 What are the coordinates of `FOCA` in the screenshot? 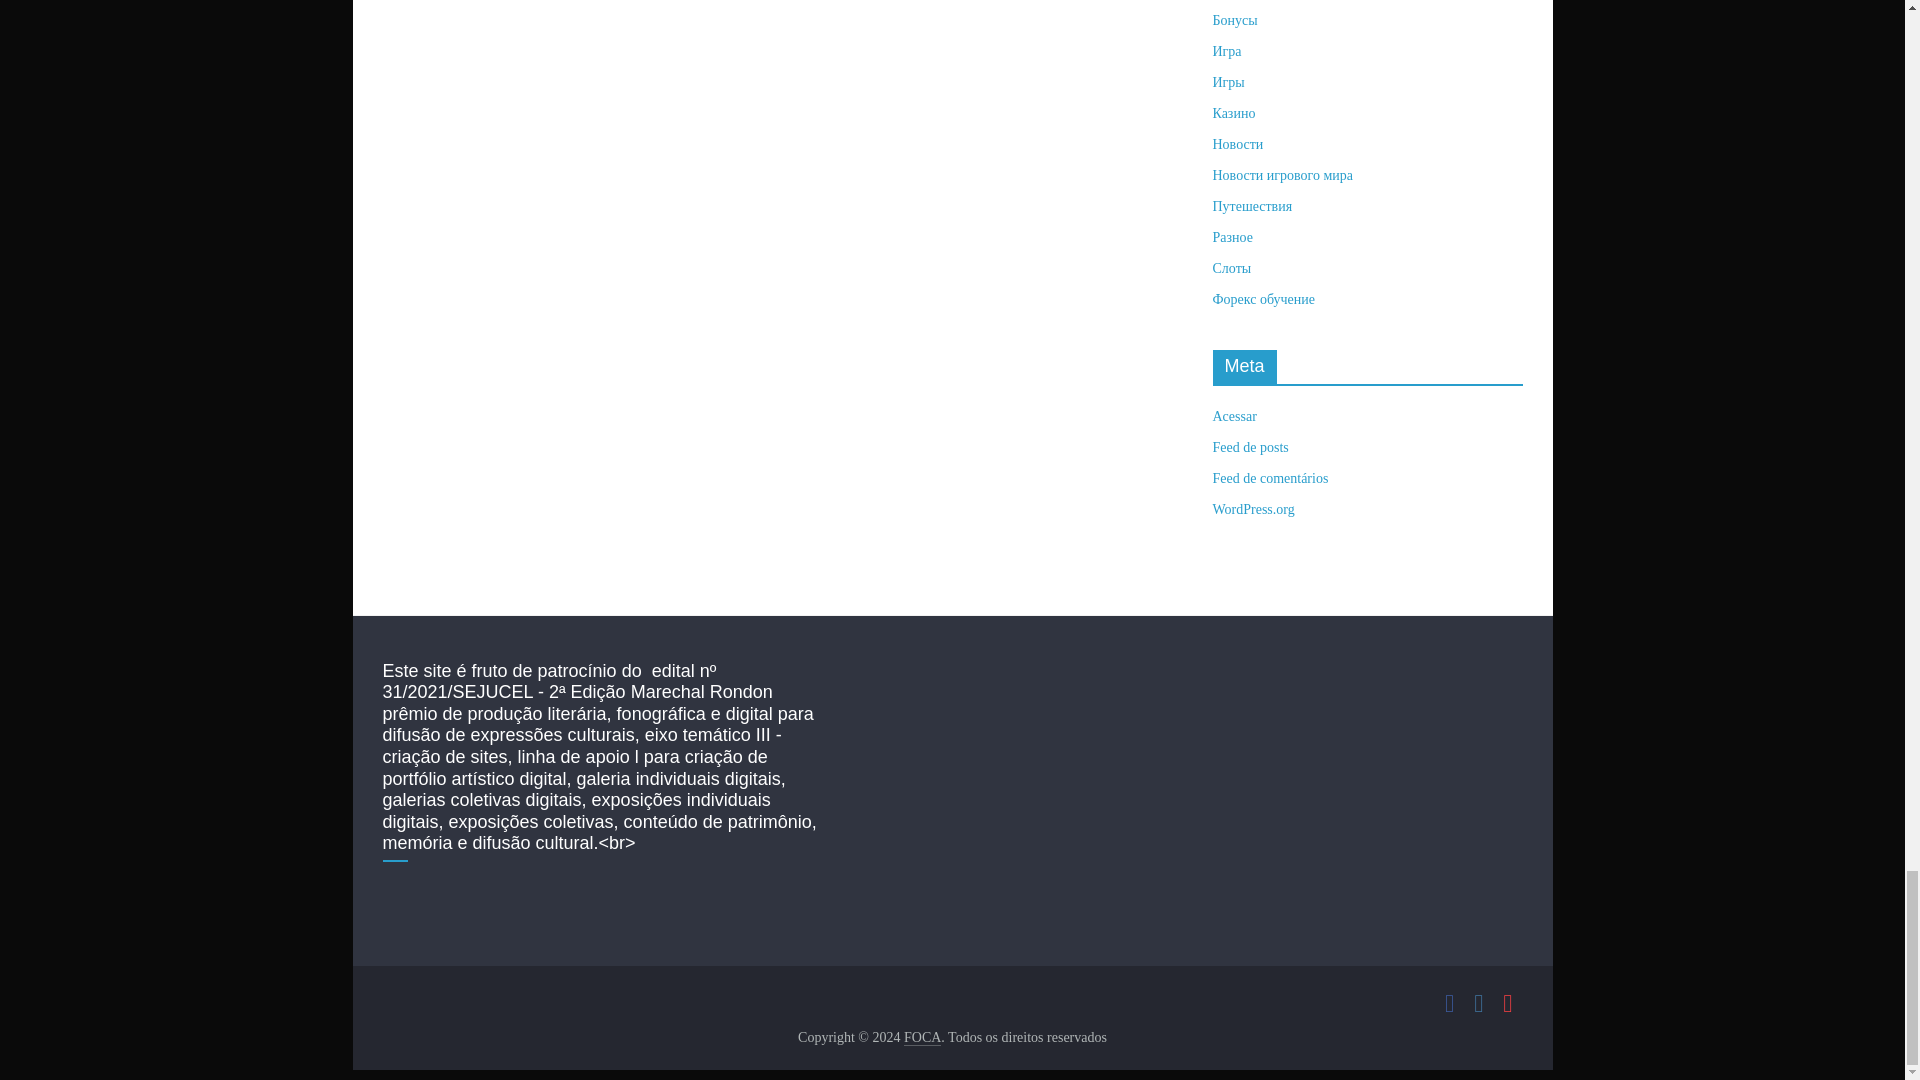 It's located at (922, 1038).